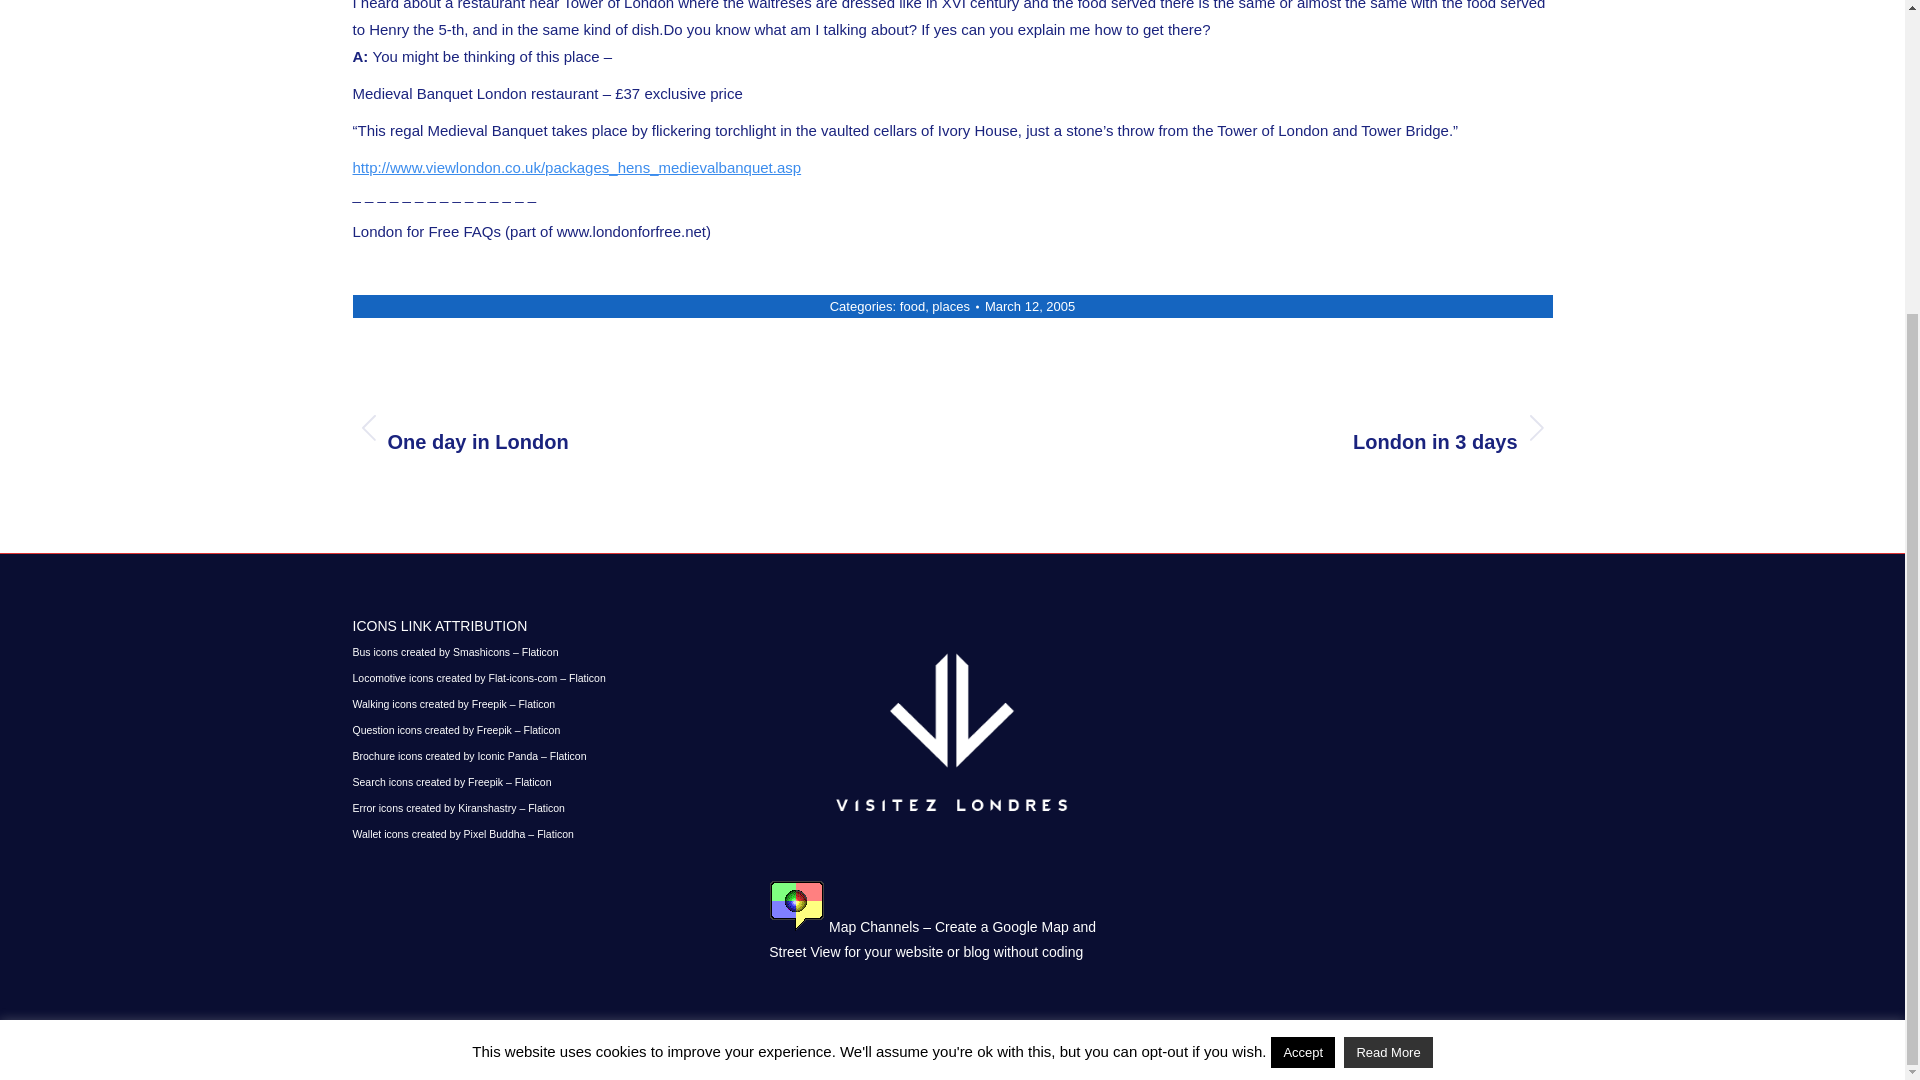 The width and height of the screenshot is (1920, 1080). I want to click on question icons, so click(636, 427).